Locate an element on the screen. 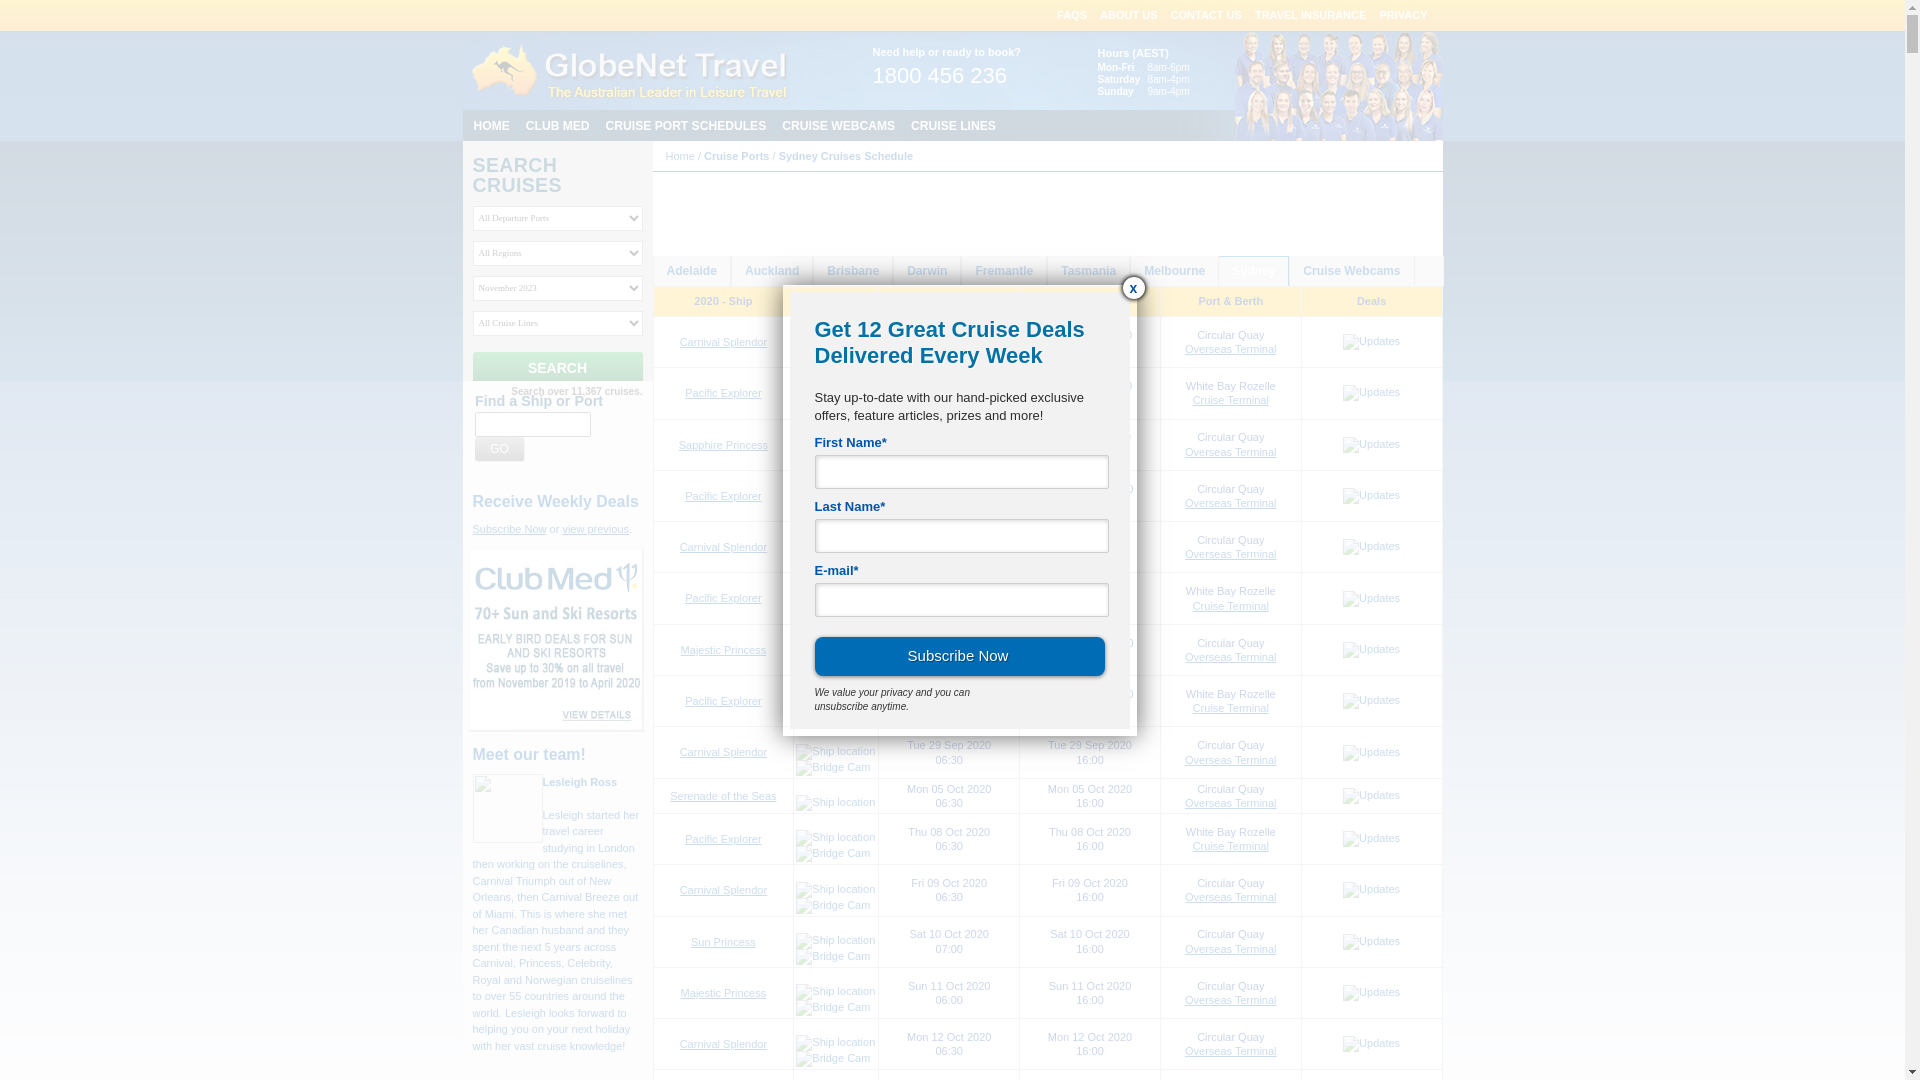  Ship location is located at coordinates (836, 992).